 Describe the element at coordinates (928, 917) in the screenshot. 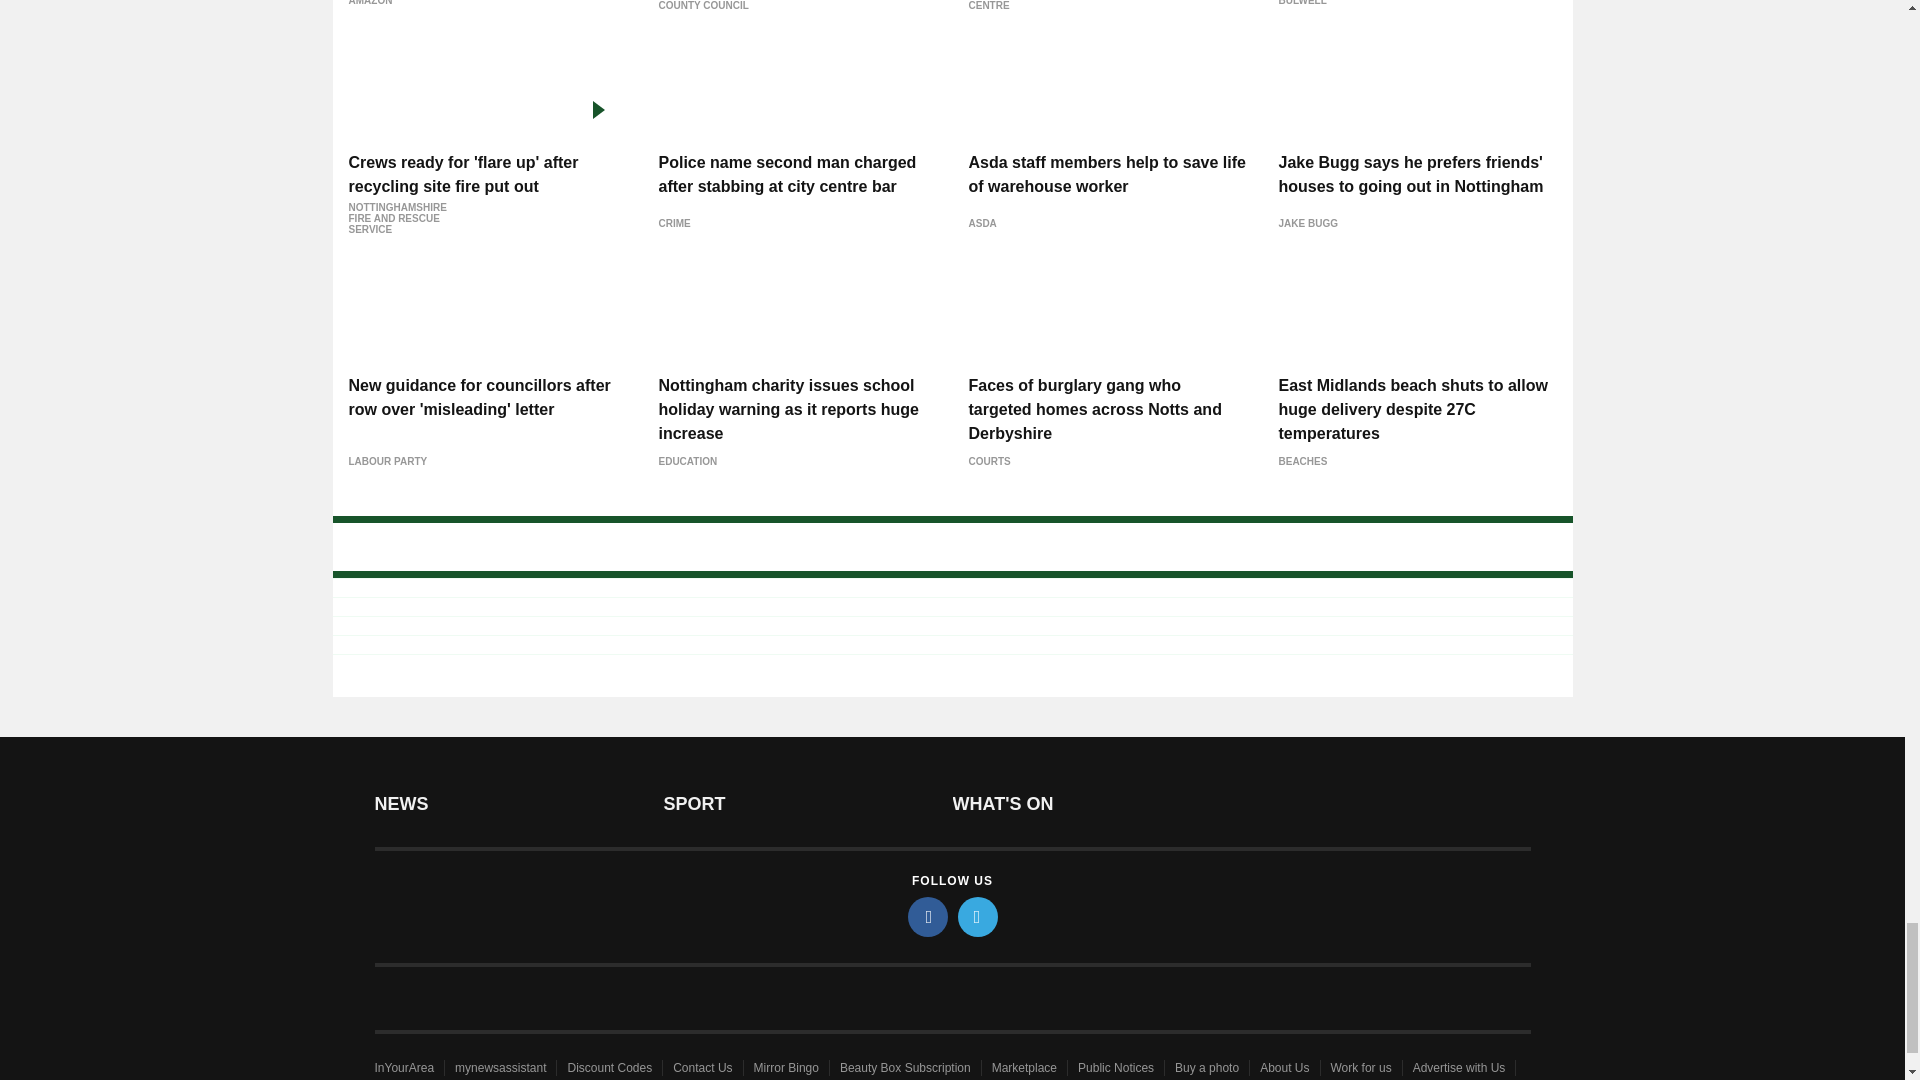

I see `facebook` at that location.